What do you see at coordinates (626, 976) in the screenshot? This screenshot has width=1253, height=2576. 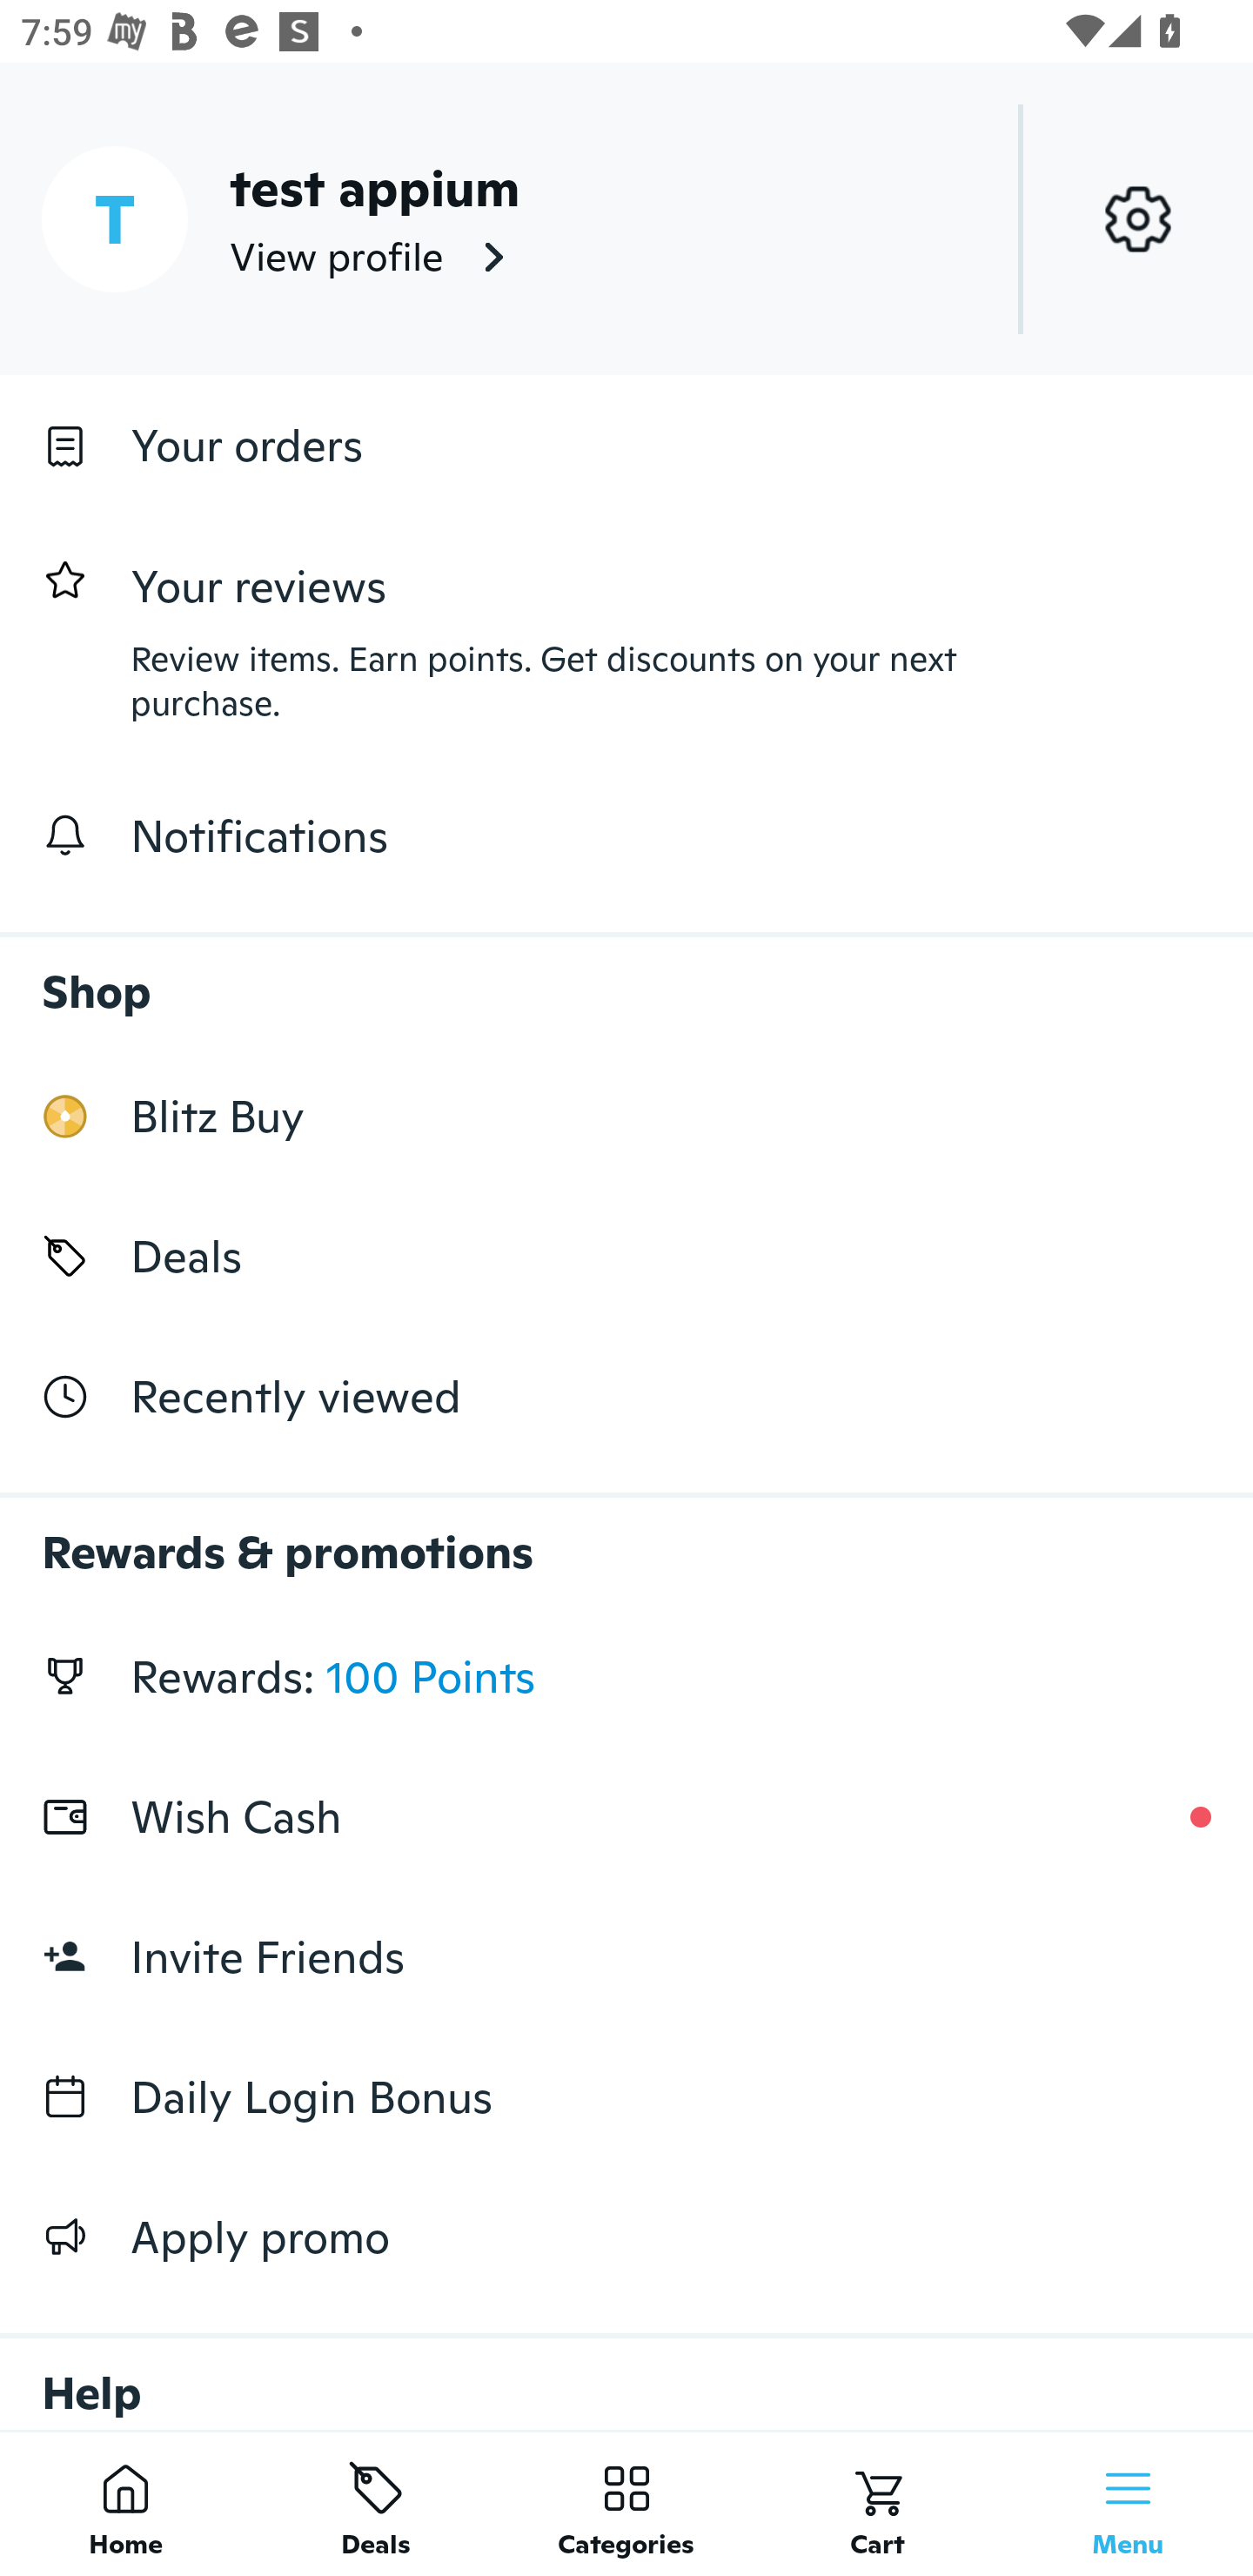 I see `Shop` at bounding box center [626, 976].